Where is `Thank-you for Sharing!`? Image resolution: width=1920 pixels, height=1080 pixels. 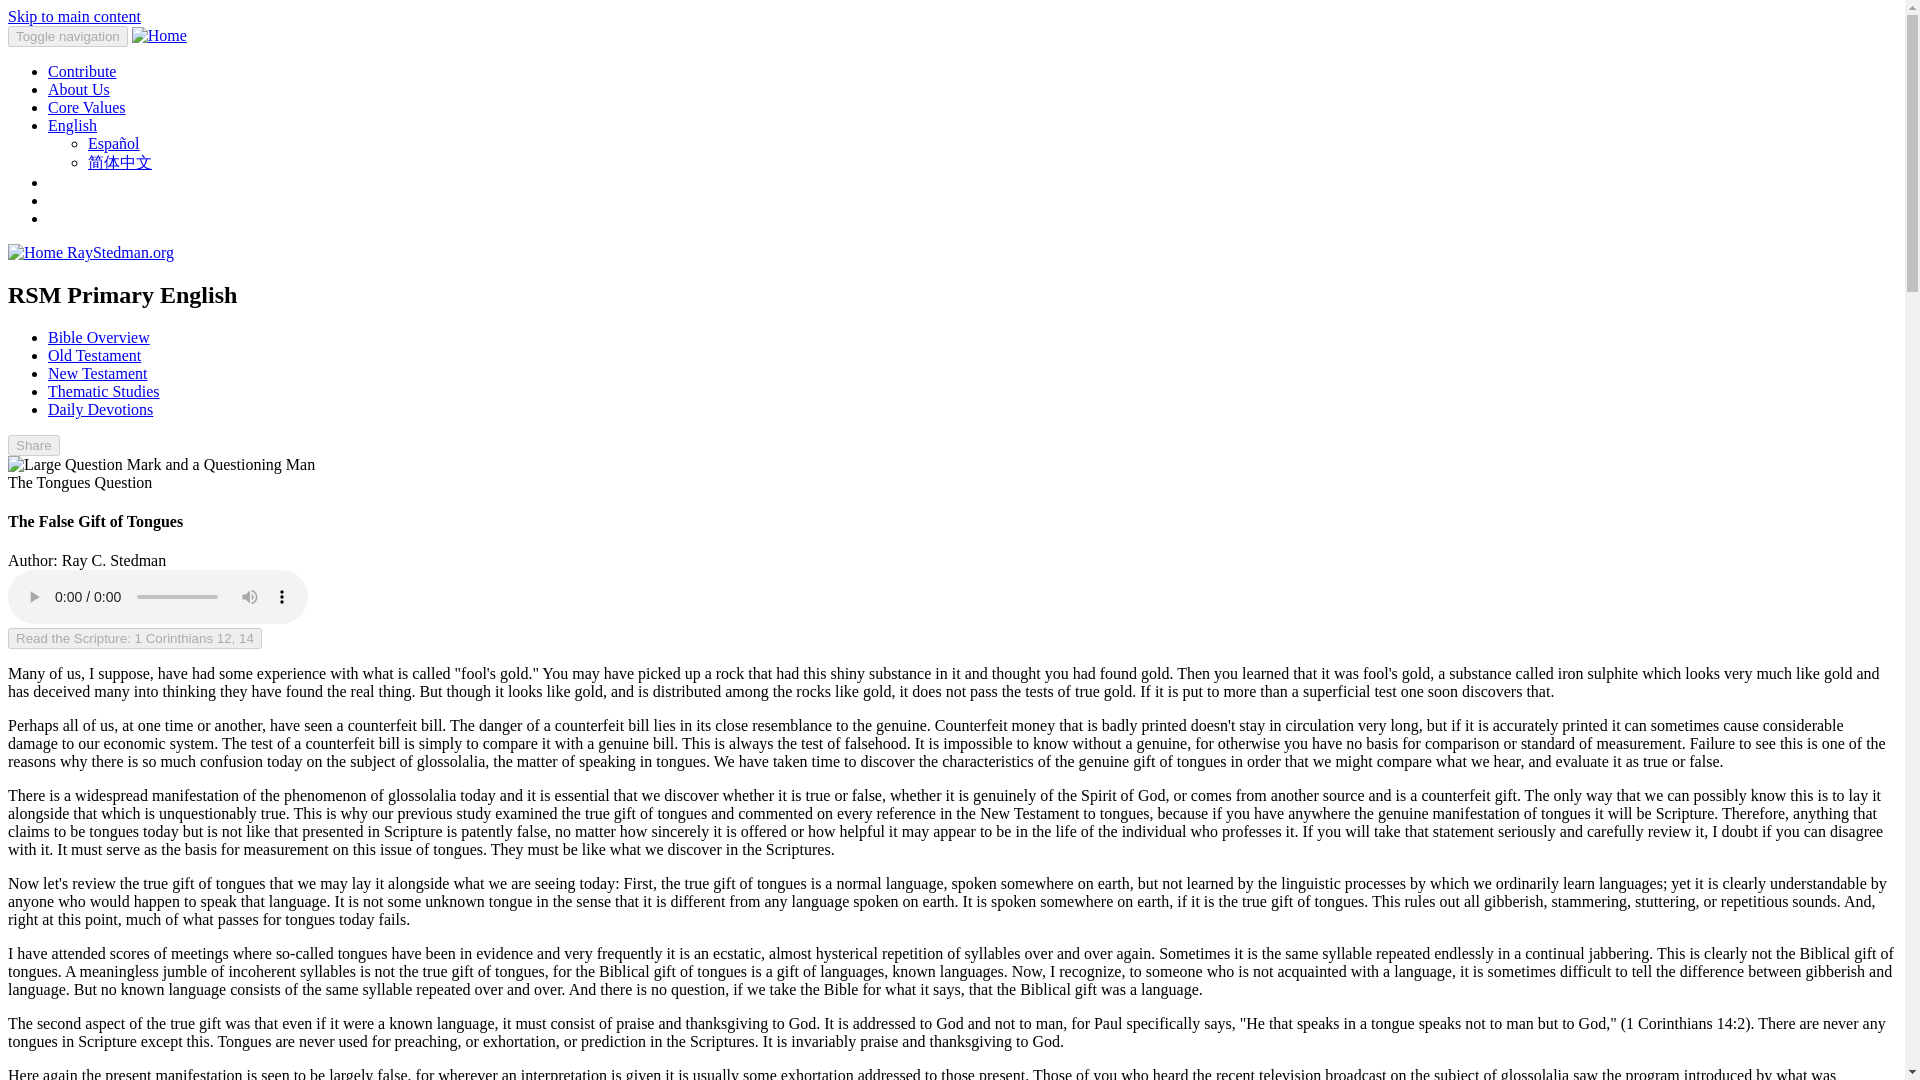 Thank-you for Sharing! is located at coordinates (33, 445).